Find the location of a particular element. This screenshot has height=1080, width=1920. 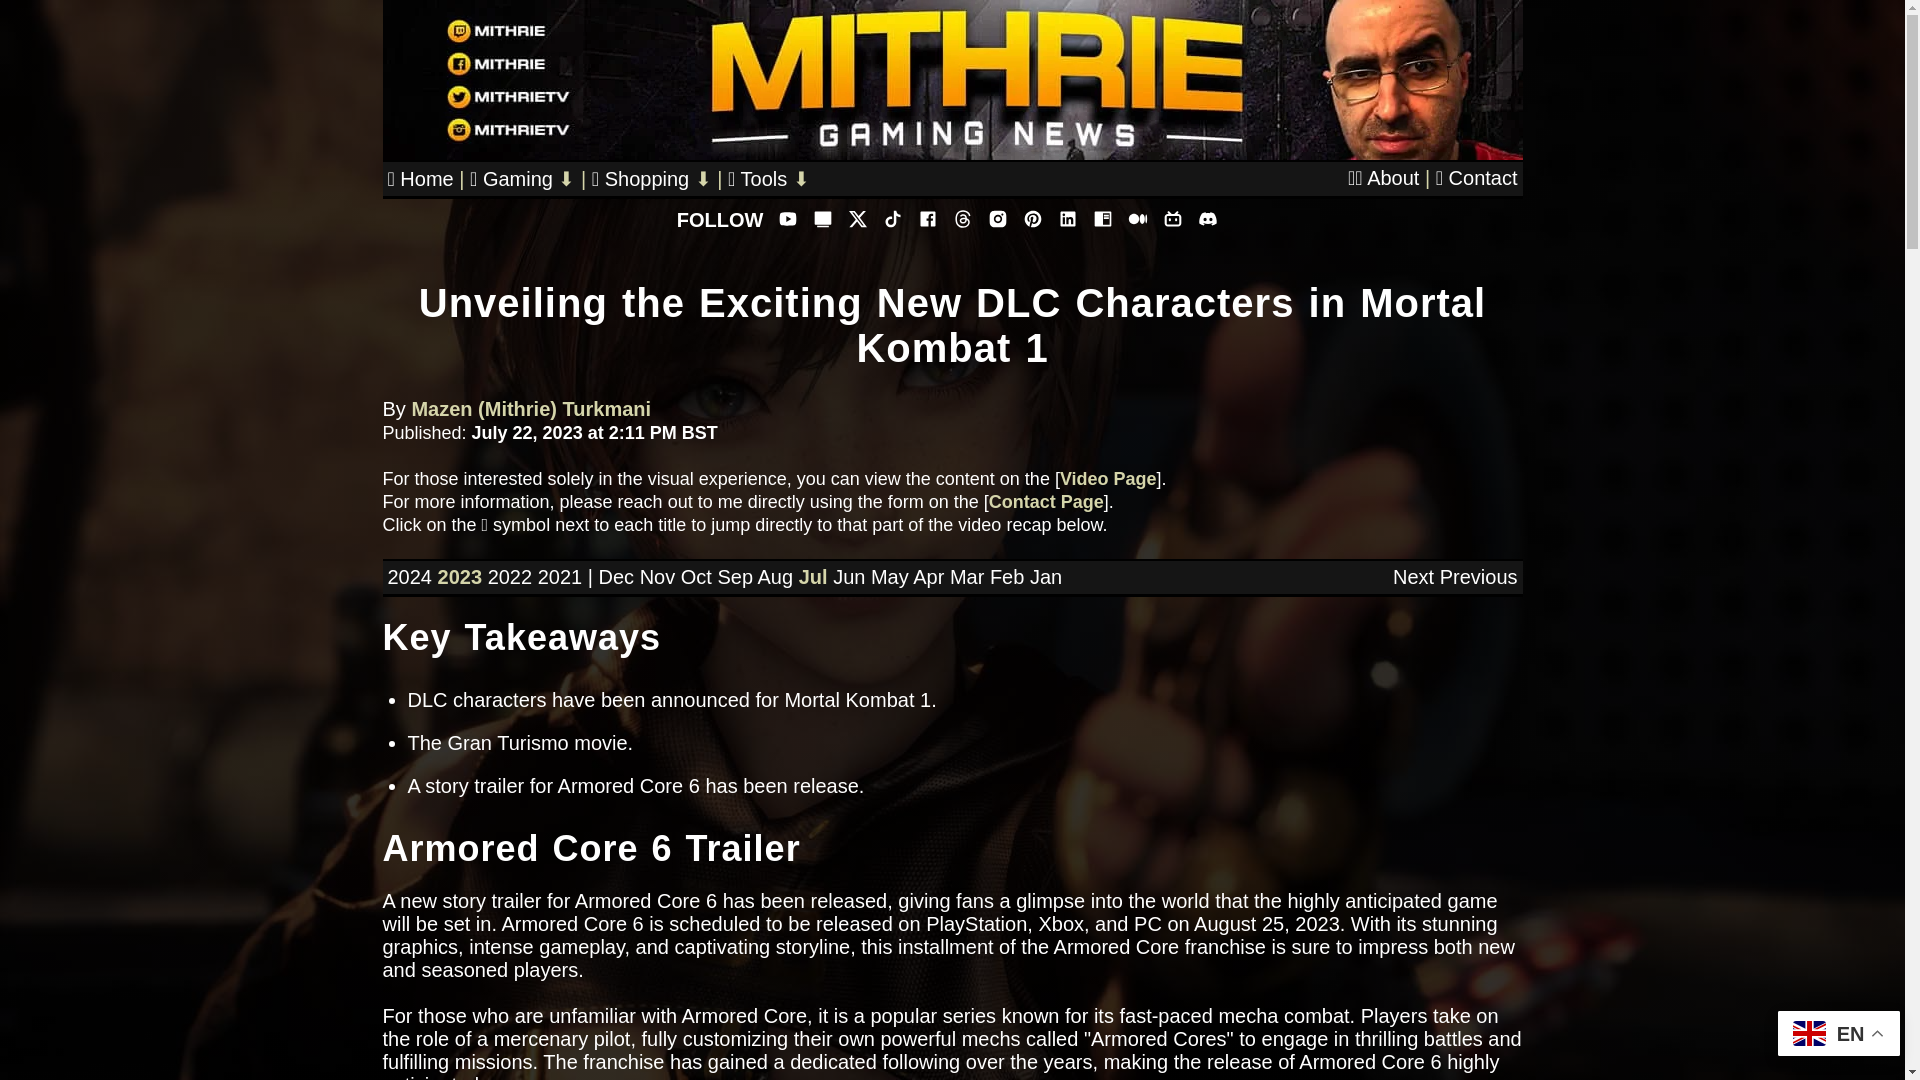

2022 is located at coordinates (510, 576).